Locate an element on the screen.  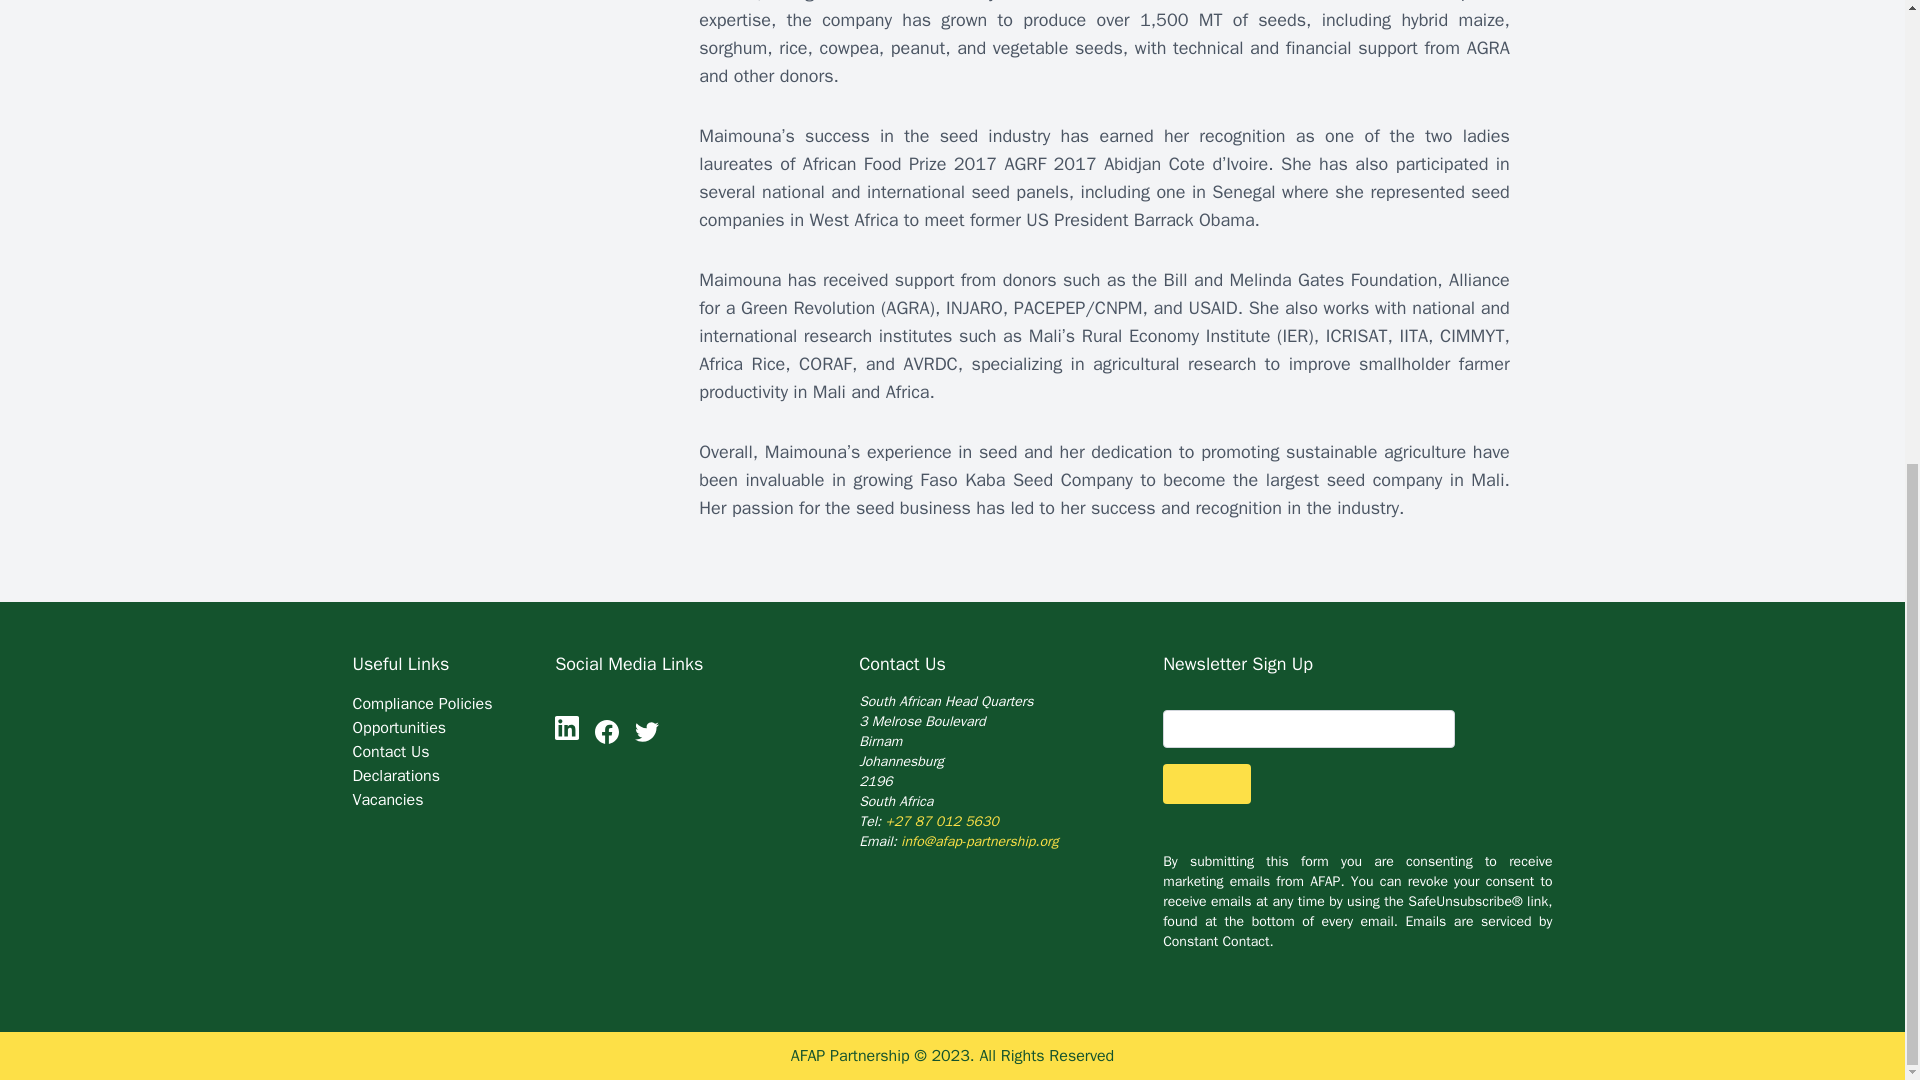
Vacancies is located at coordinates (386, 800).